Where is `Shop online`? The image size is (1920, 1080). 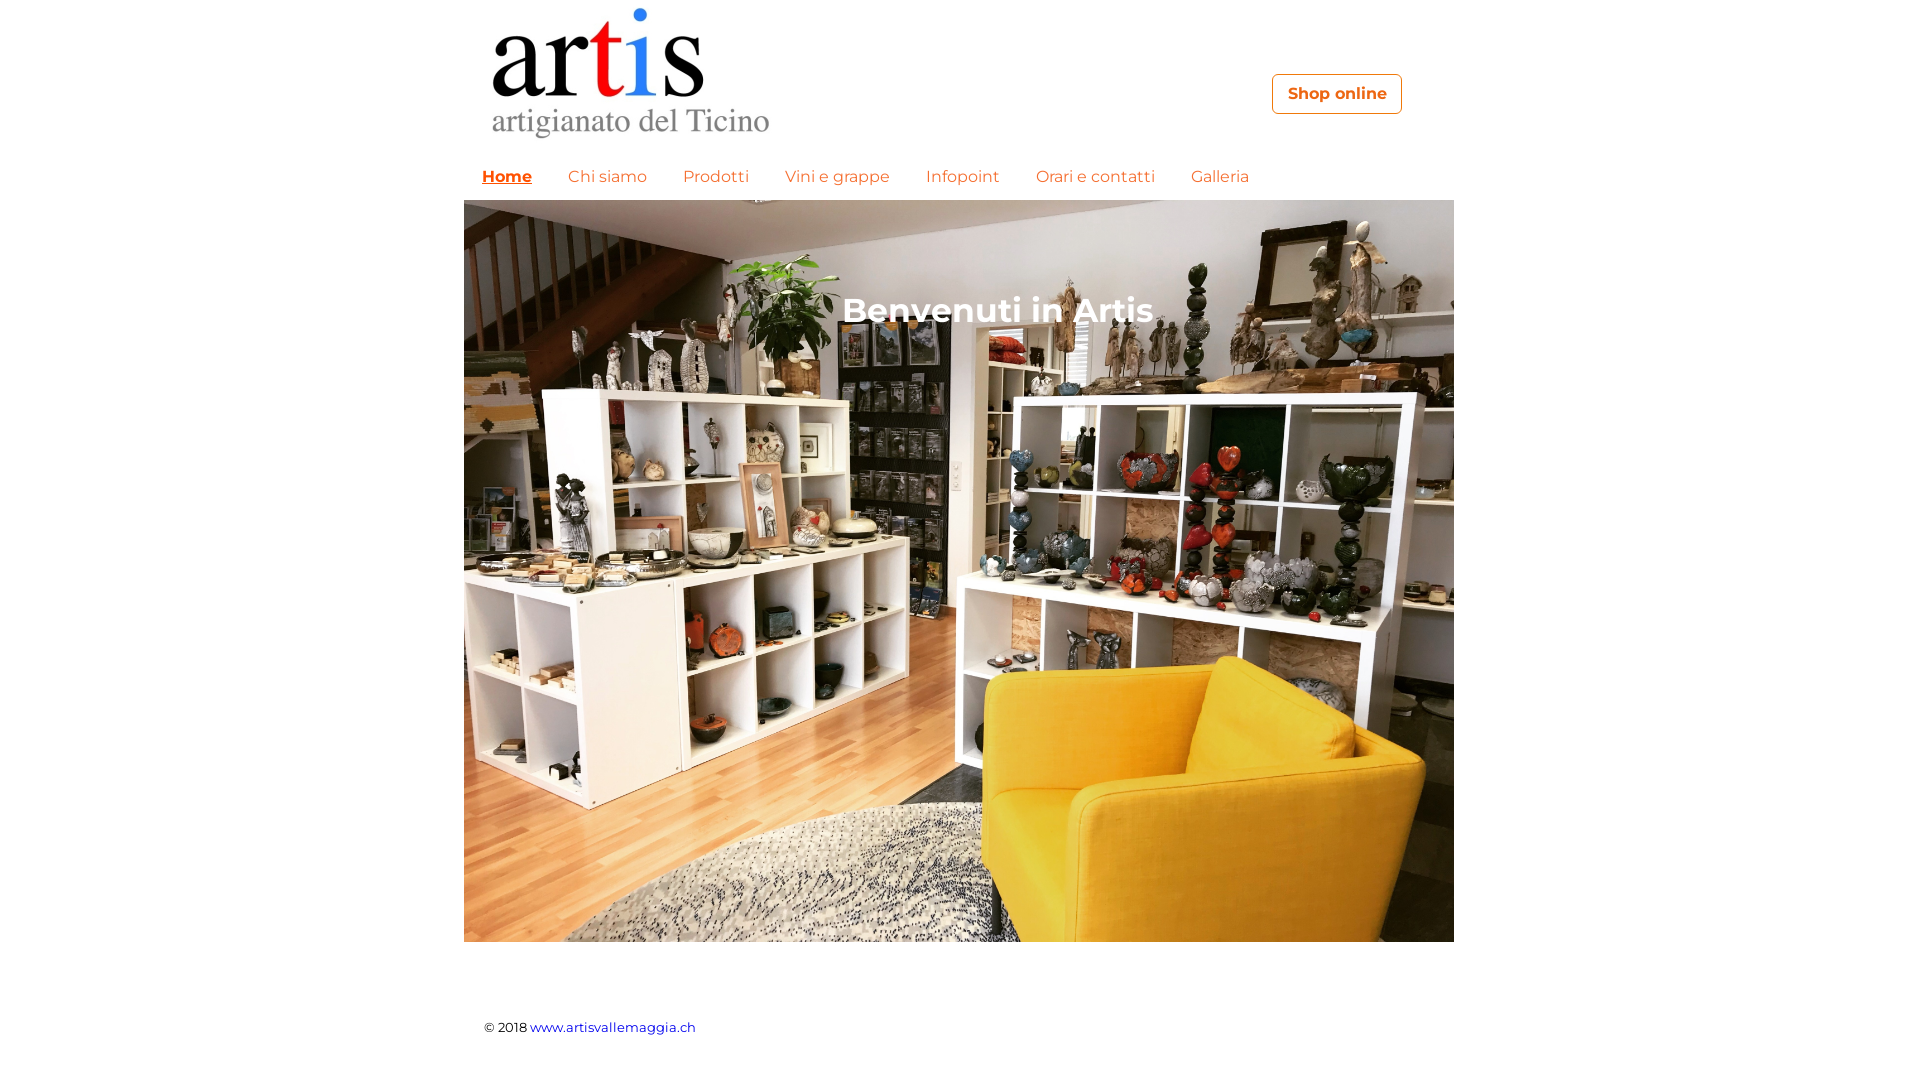 Shop online is located at coordinates (1337, 94).